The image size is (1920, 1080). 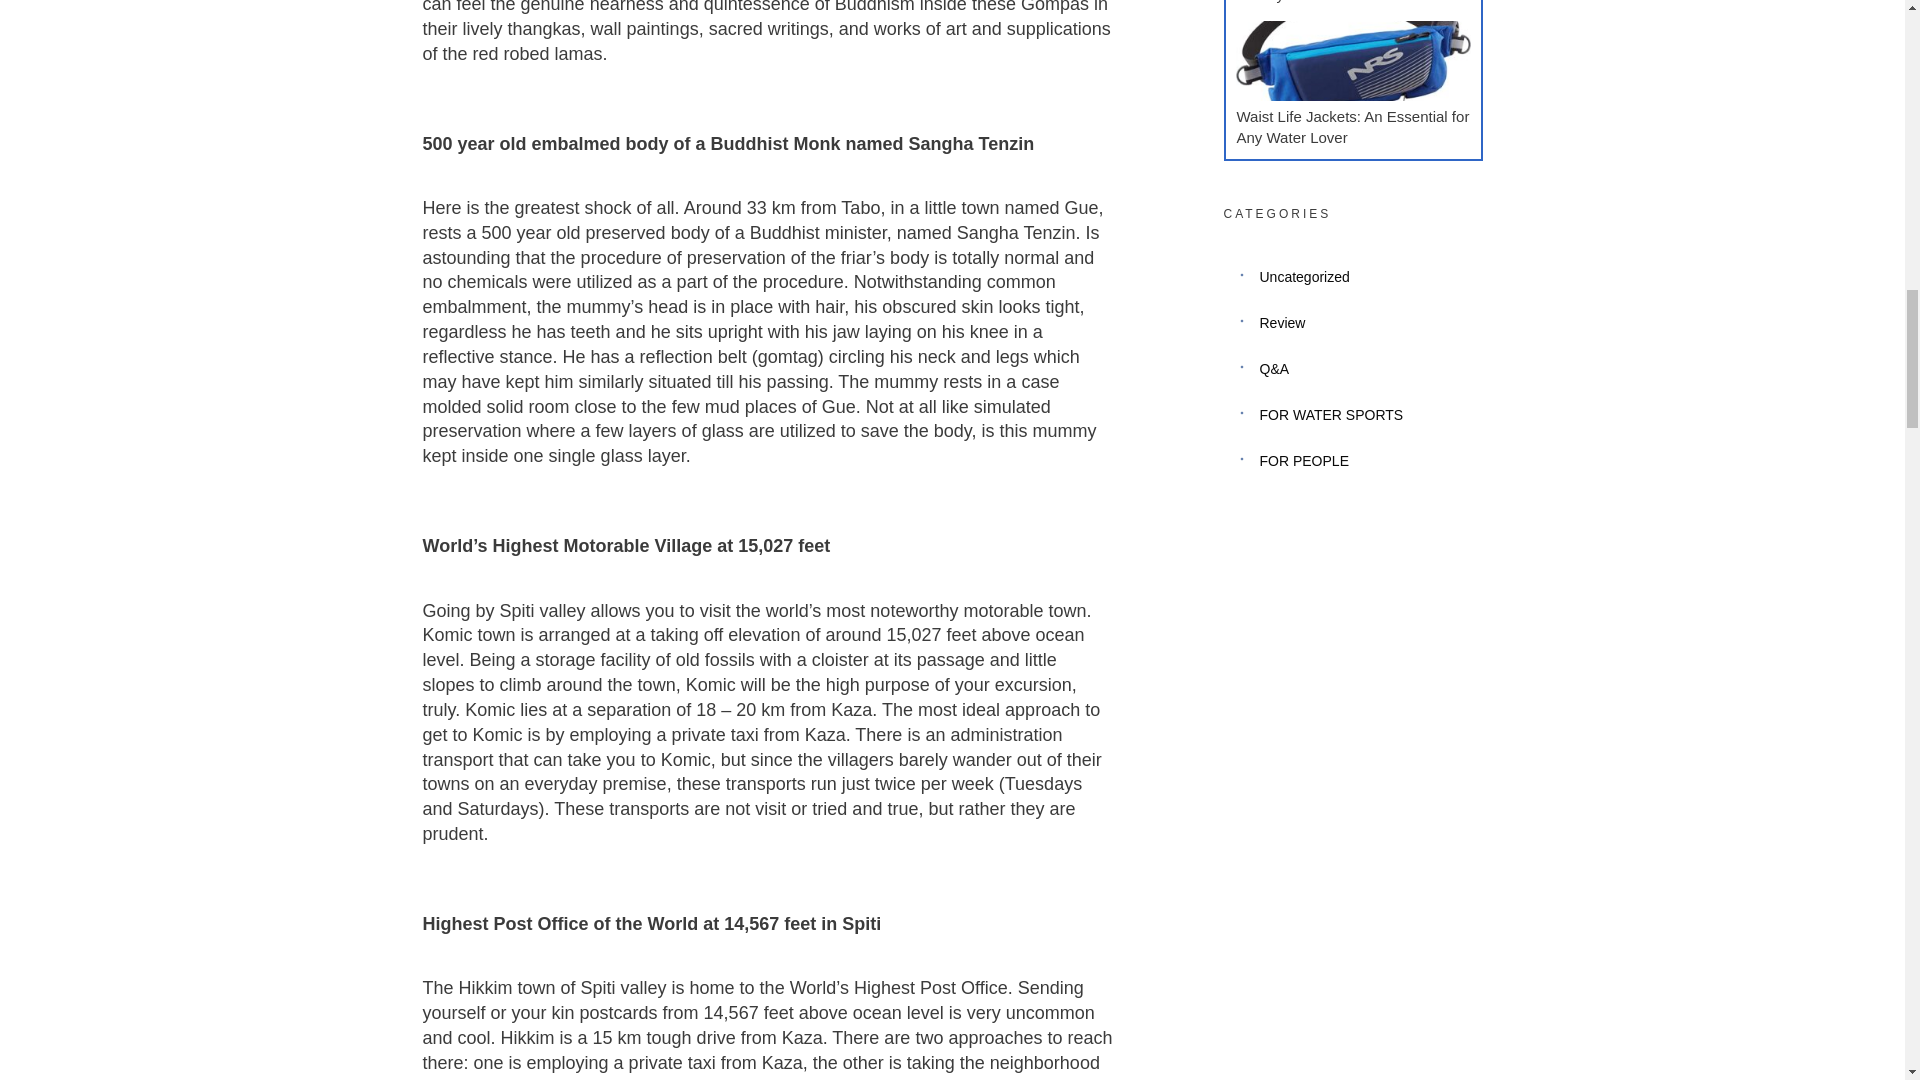 What do you see at coordinates (1304, 276) in the screenshot?
I see `Uncategorized` at bounding box center [1304, 276].